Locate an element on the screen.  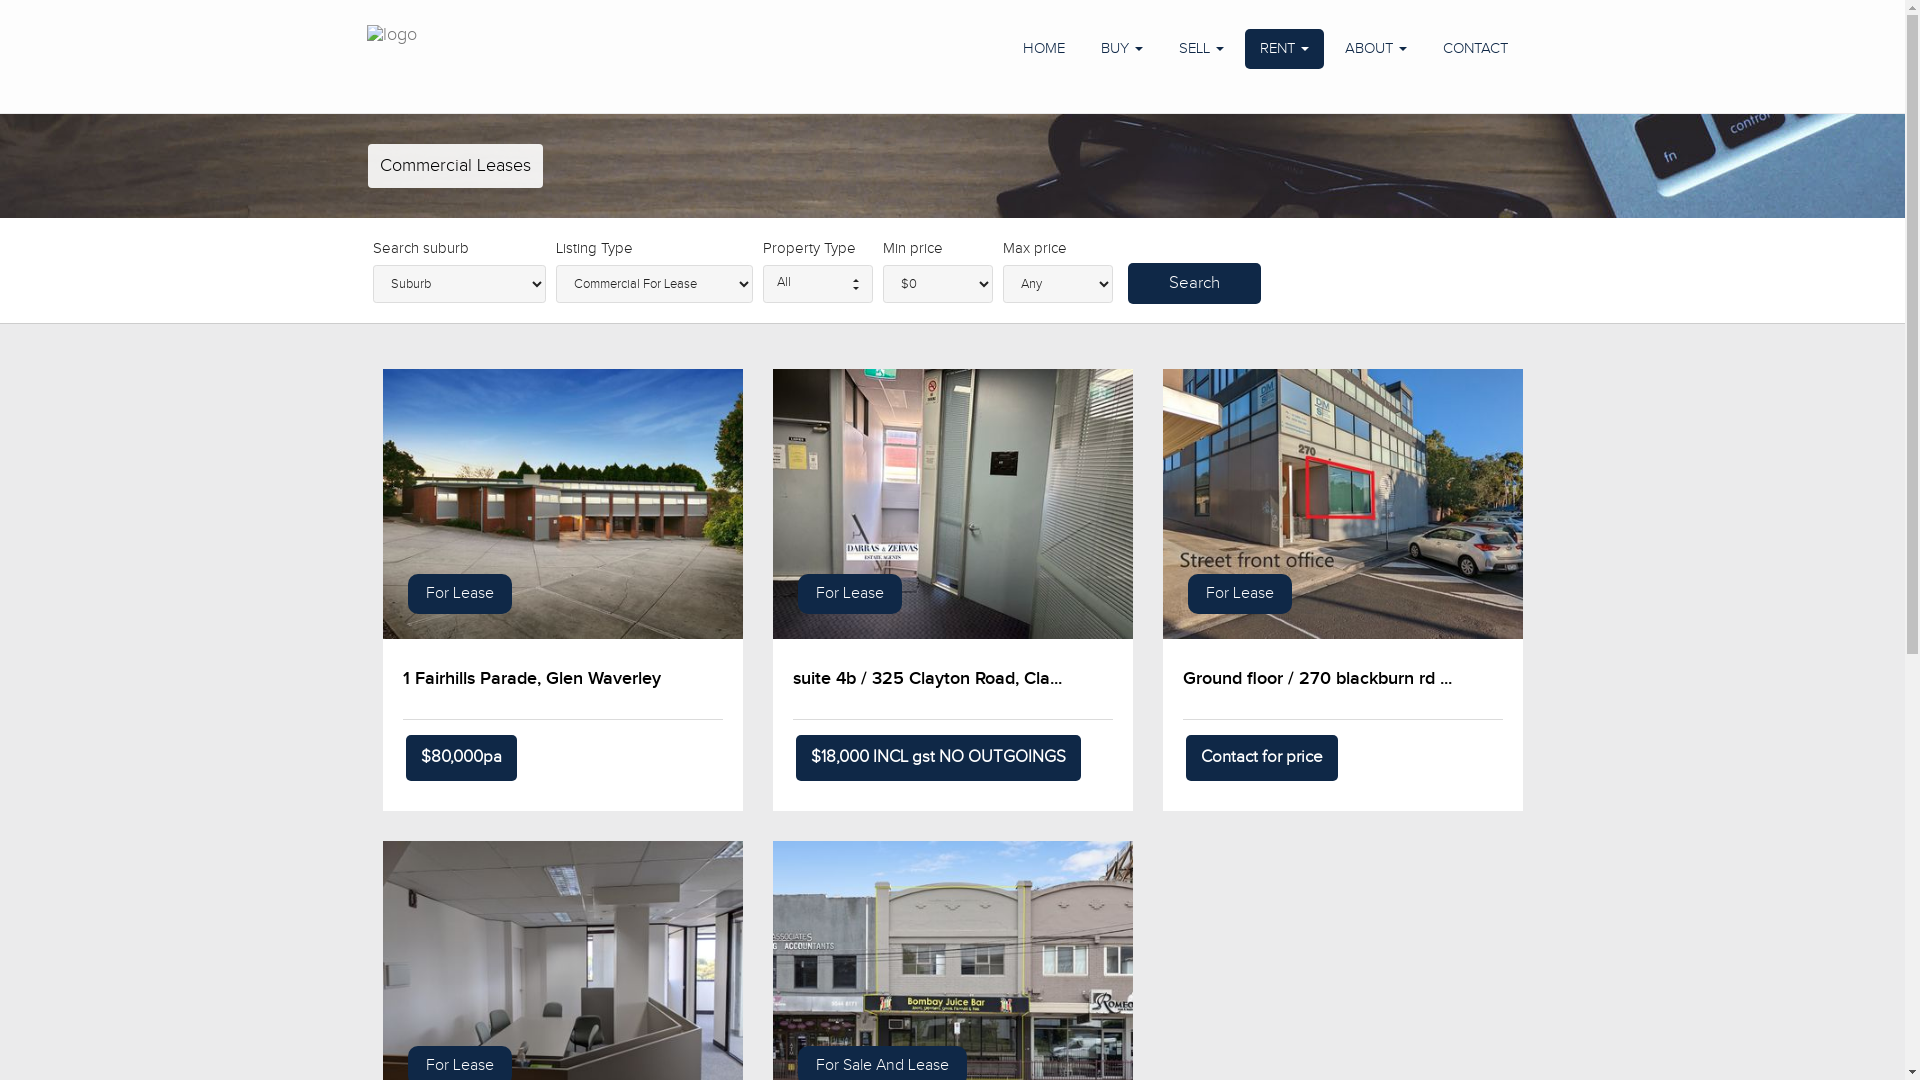
suite 4b / 325 Clayton Road, Cla... is located at coordinates (926, 678).